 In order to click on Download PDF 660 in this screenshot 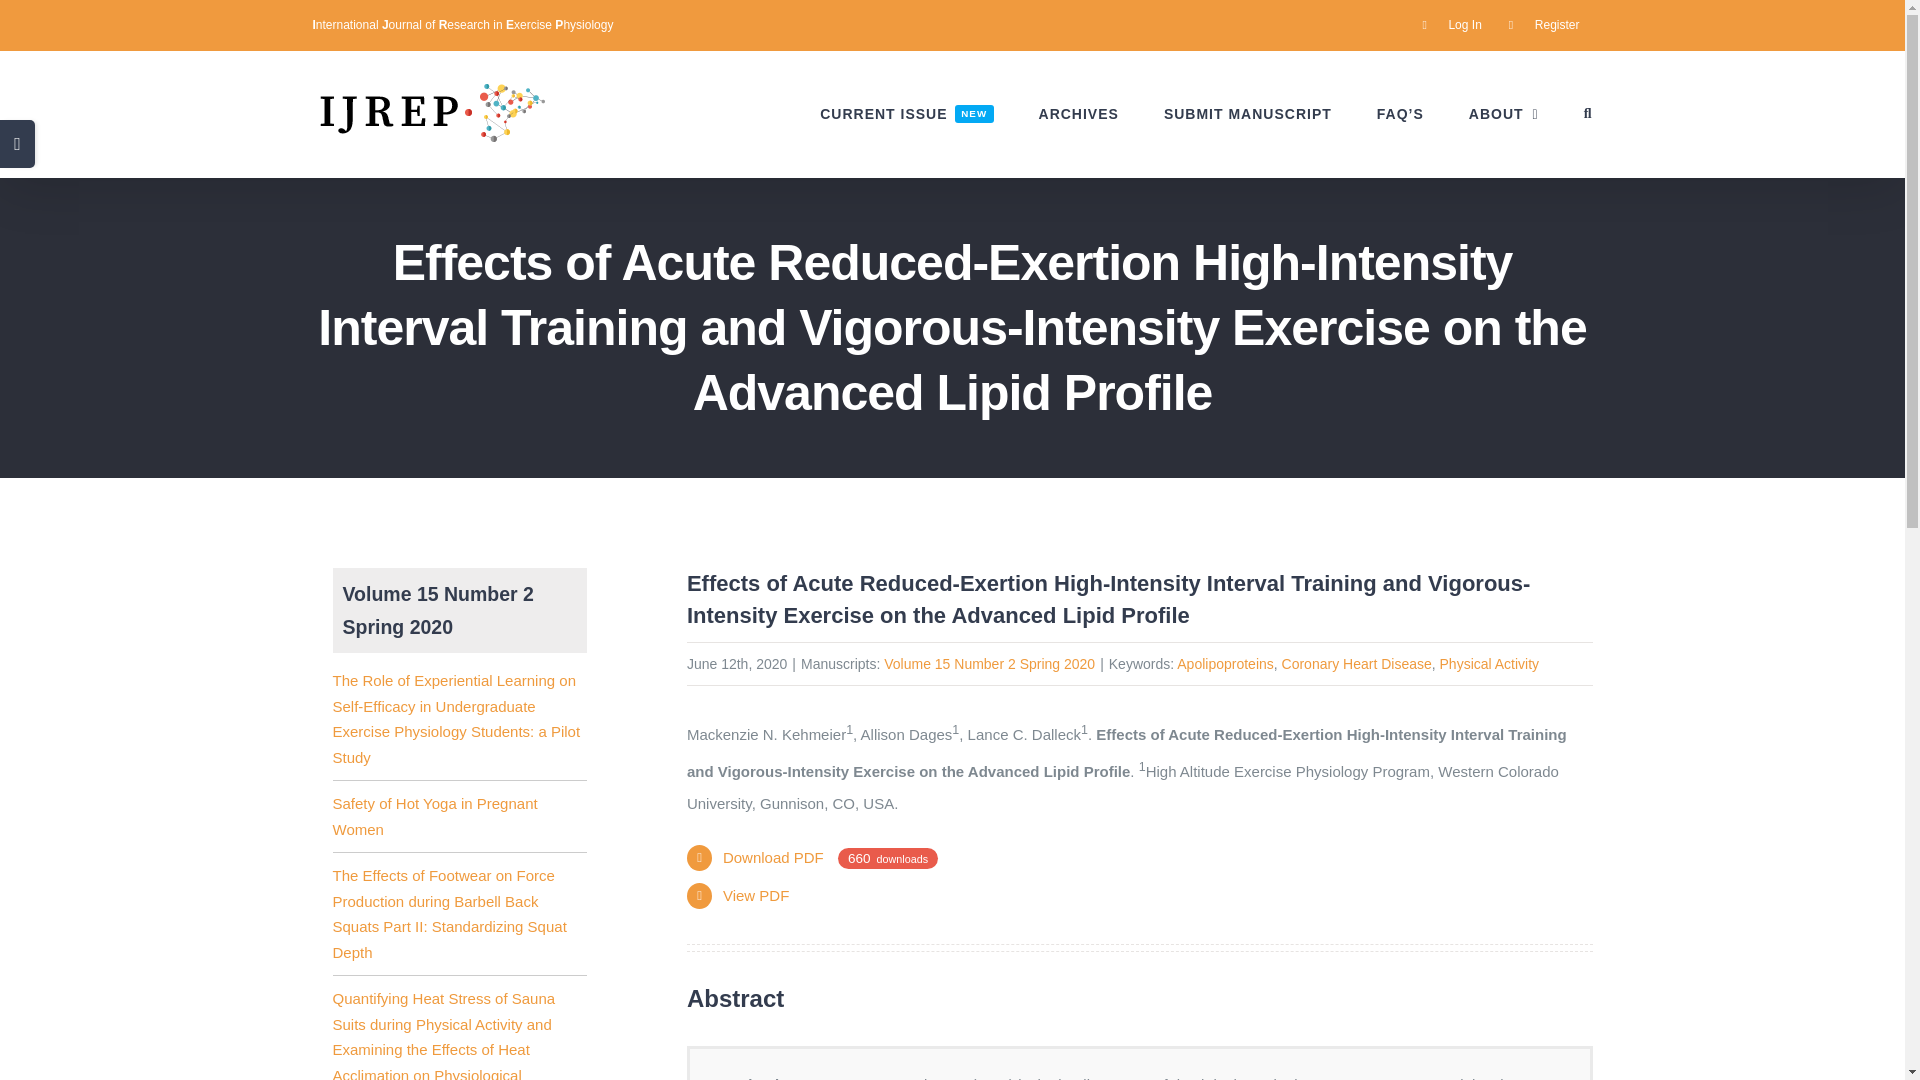, I will do `click(830, 857)`.